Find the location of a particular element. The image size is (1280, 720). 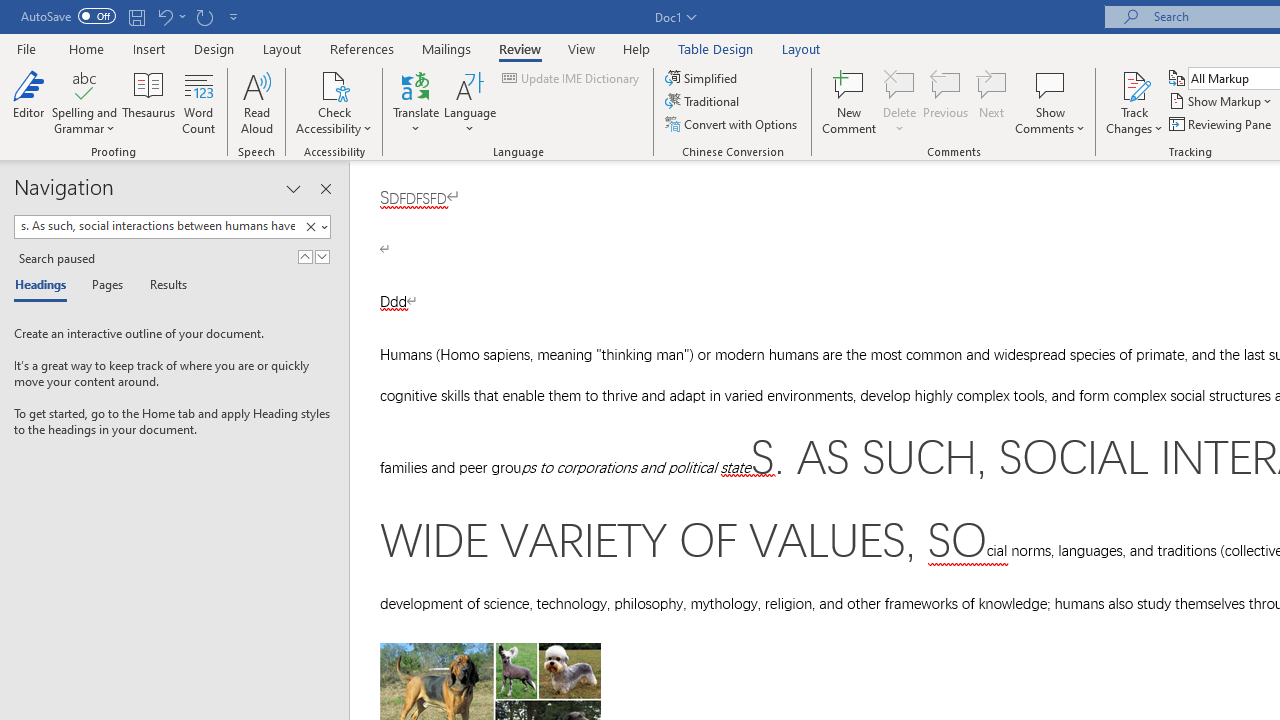

Language is located at coordinates (470, 102).